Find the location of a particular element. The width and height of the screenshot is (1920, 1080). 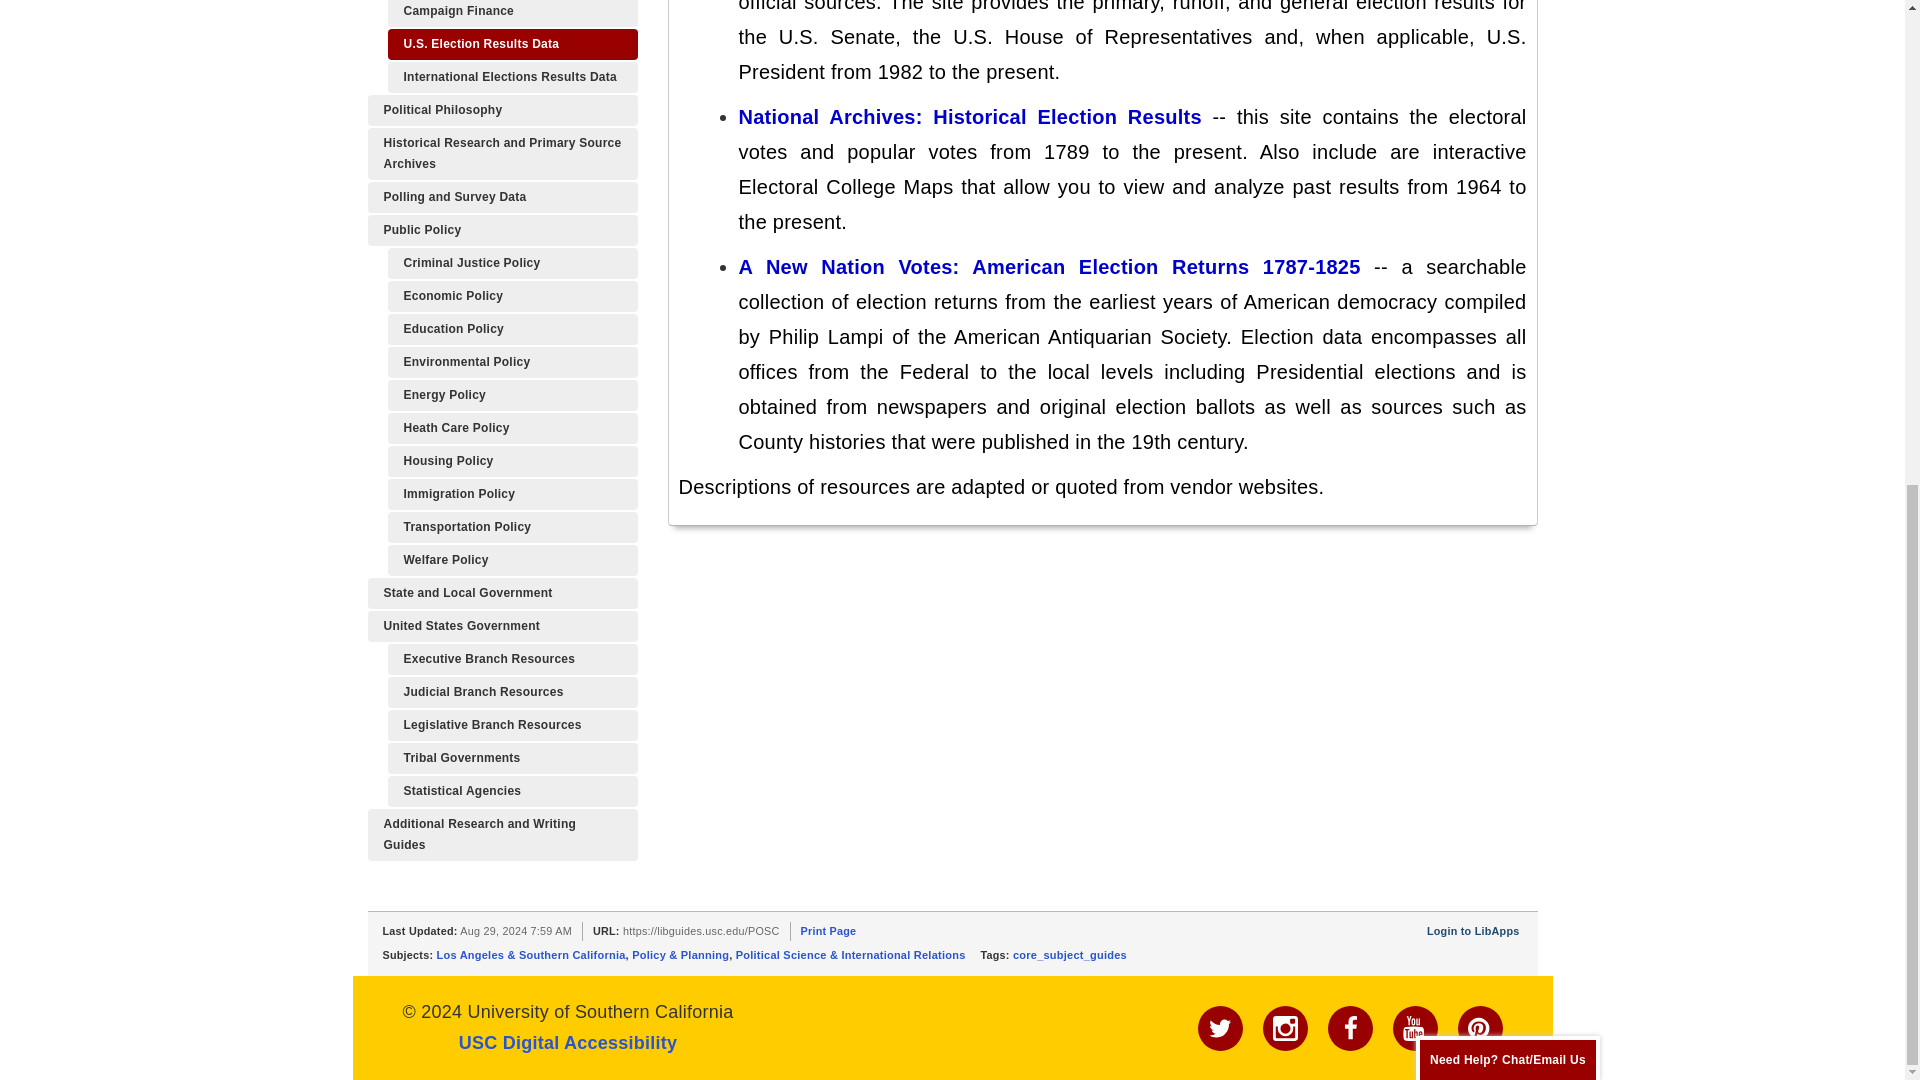

Heath Care Policy is located at coordinates (512, 428).